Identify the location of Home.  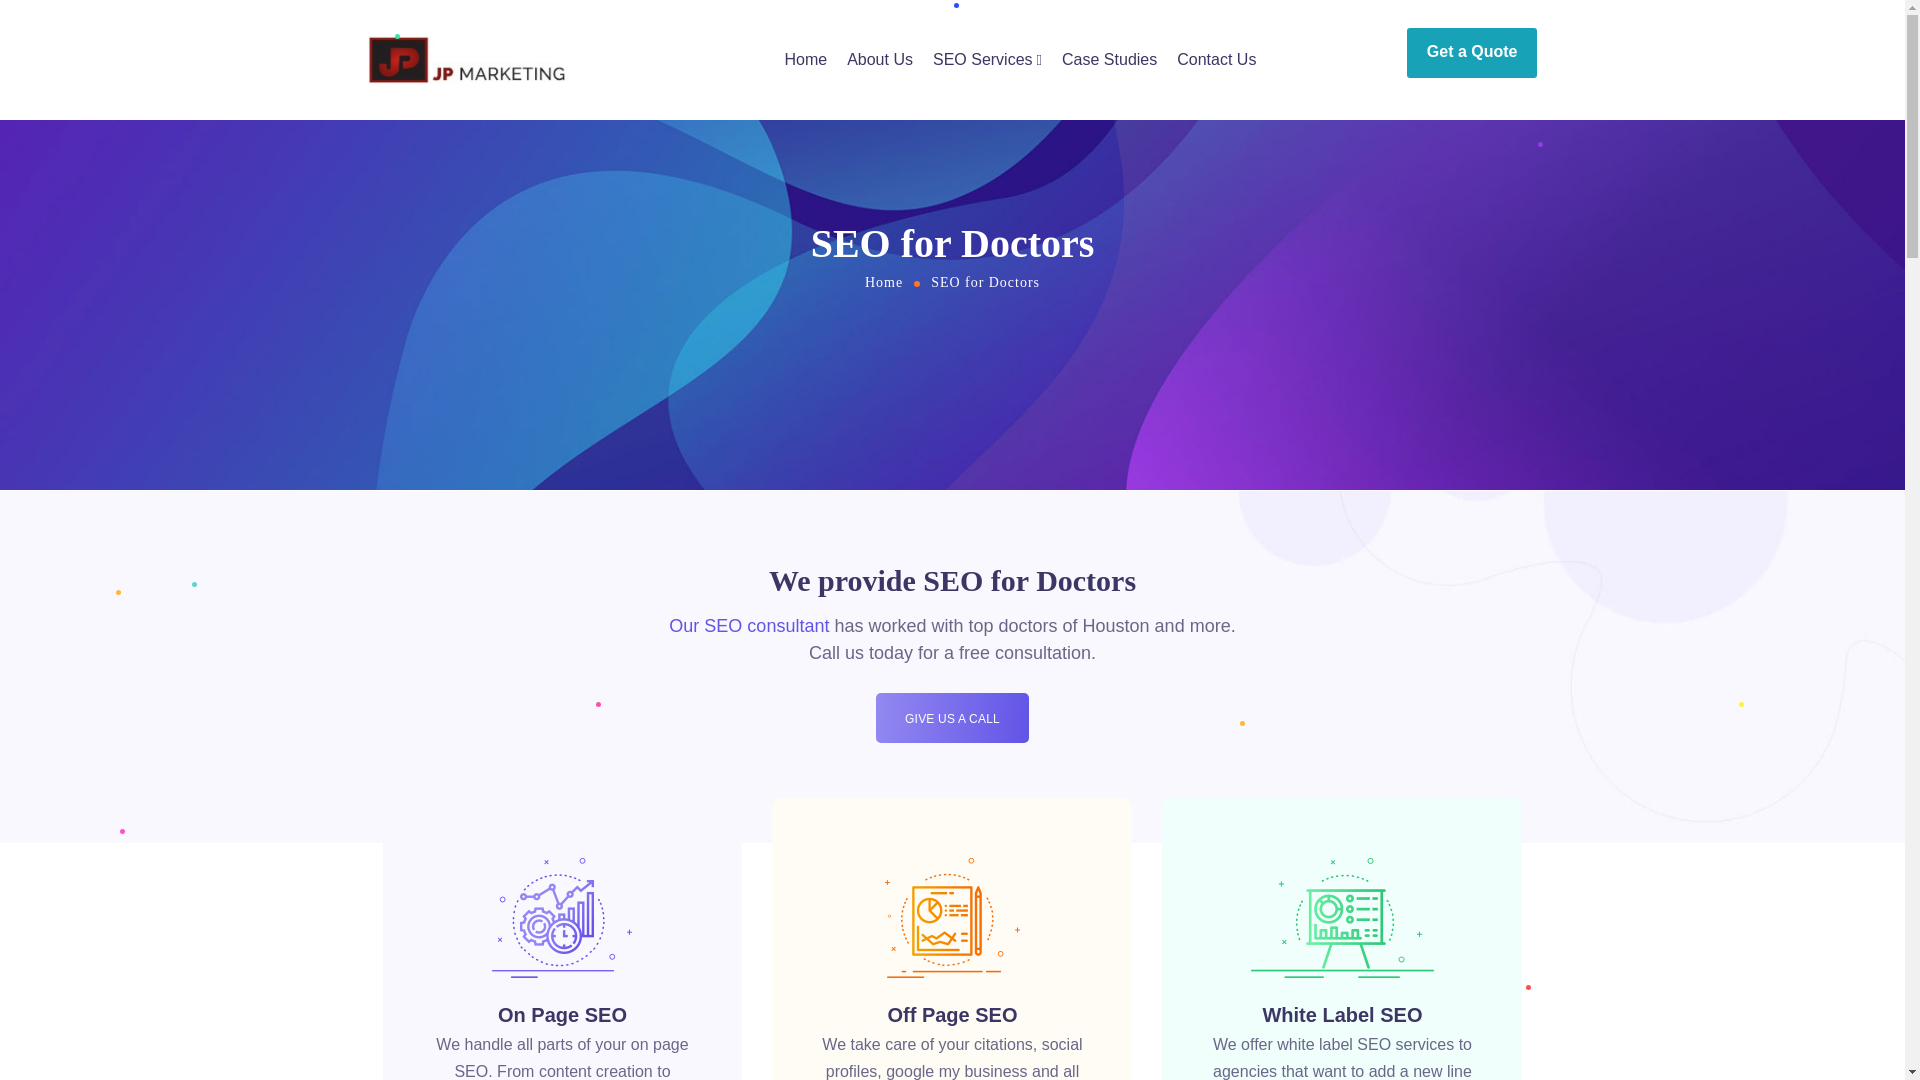
(884, 282).